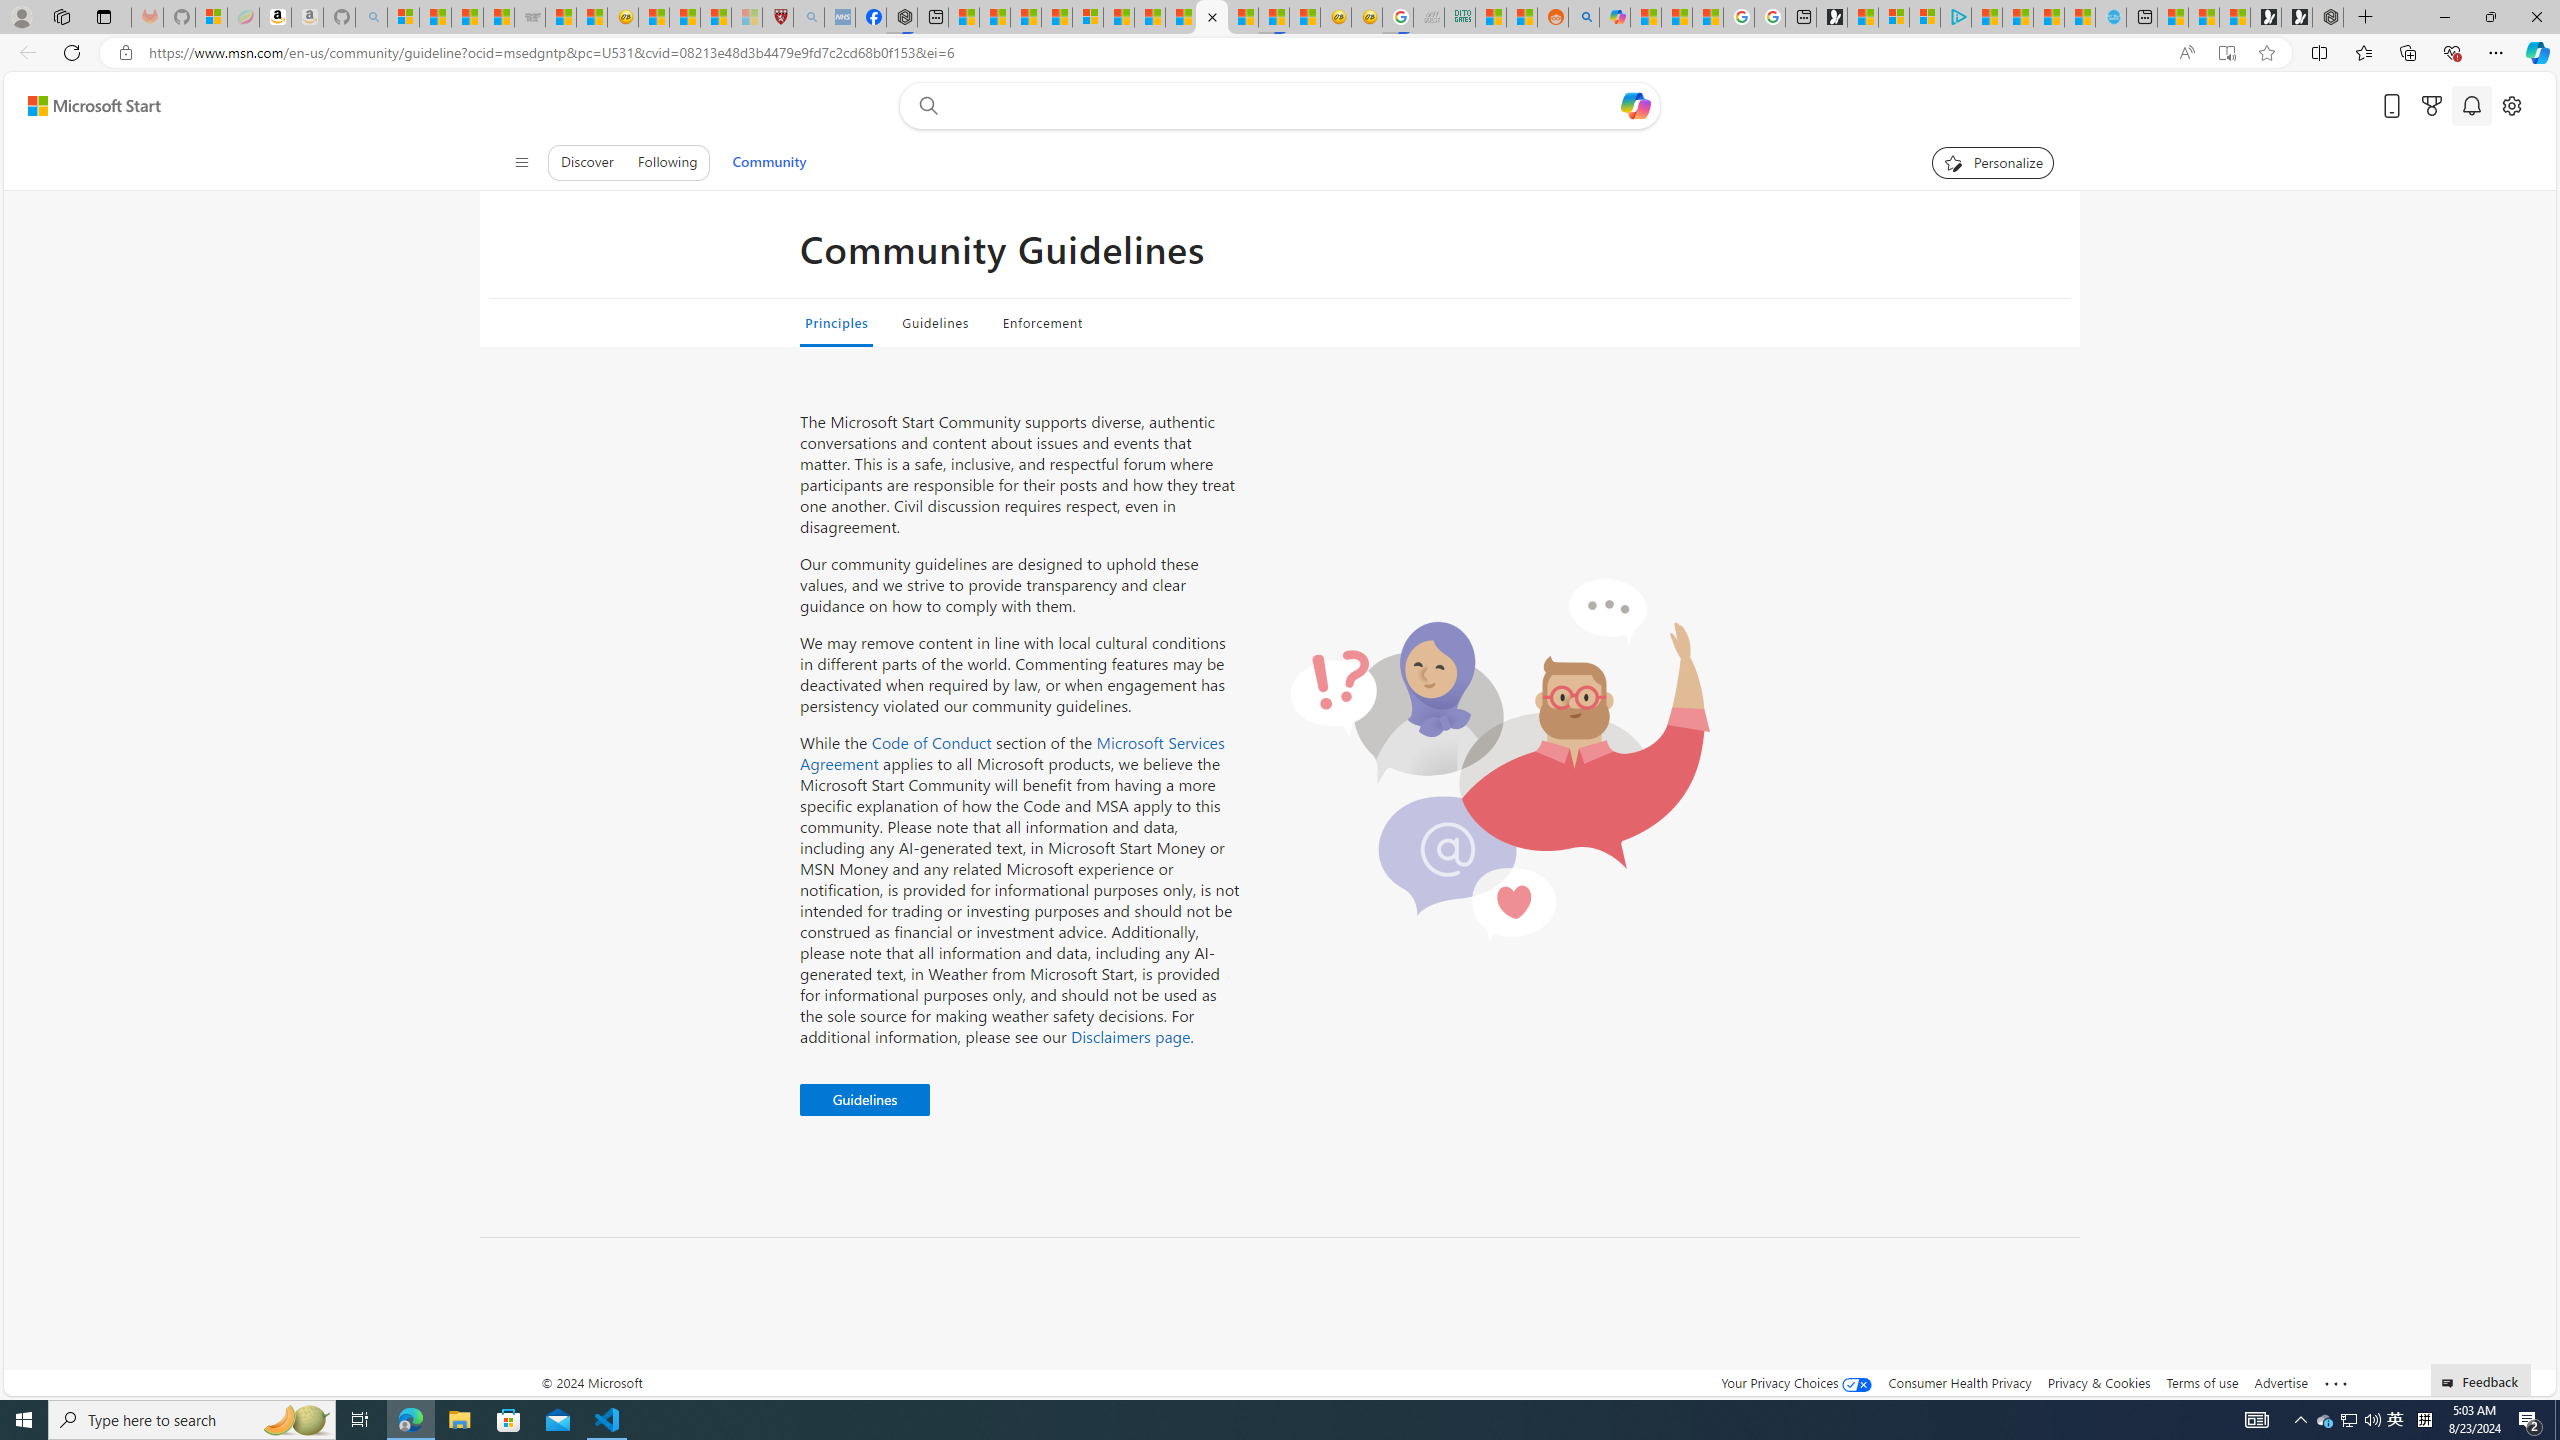 The height and width of the screenshot is (1440, 2560). Describe the element at coordinates (2336, 1384) in the screenshot. I see `See more` at that location.